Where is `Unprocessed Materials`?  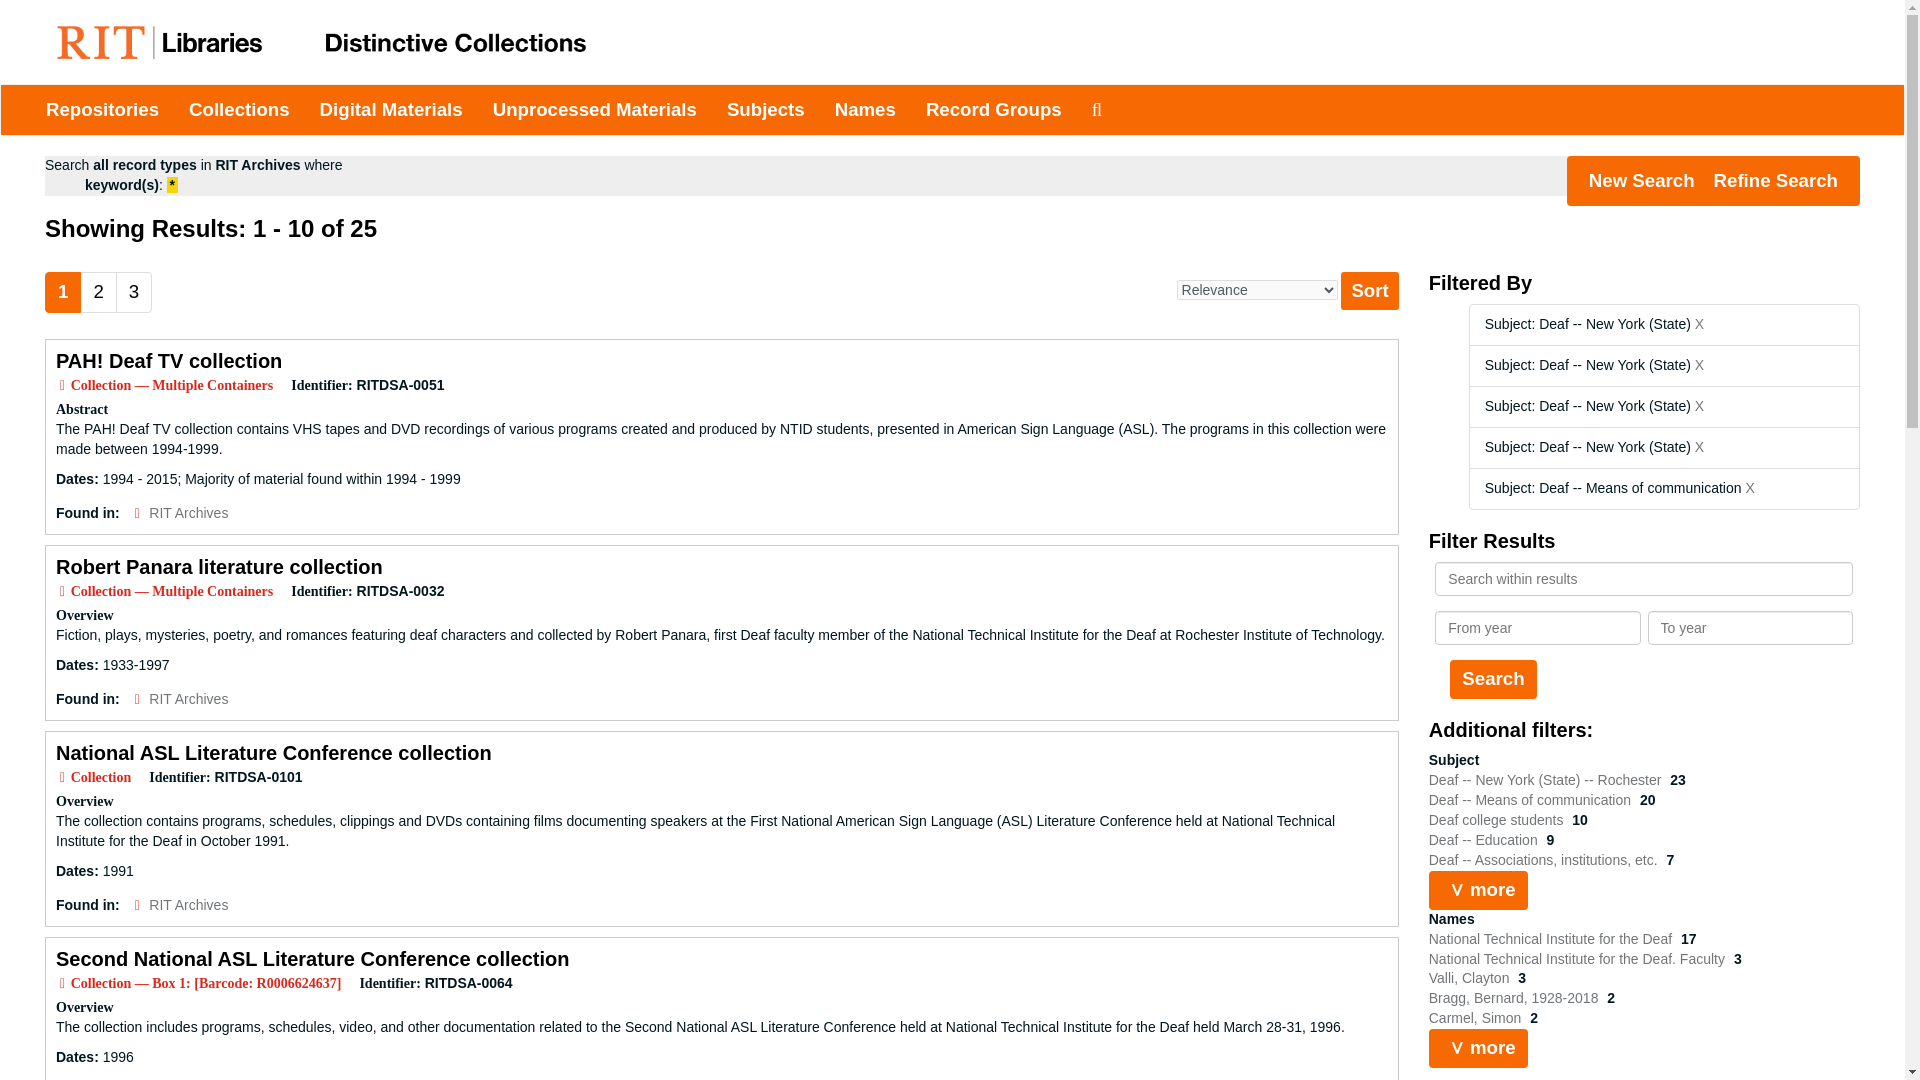
Unprocessed Materials is located at coordinates (595, 110).